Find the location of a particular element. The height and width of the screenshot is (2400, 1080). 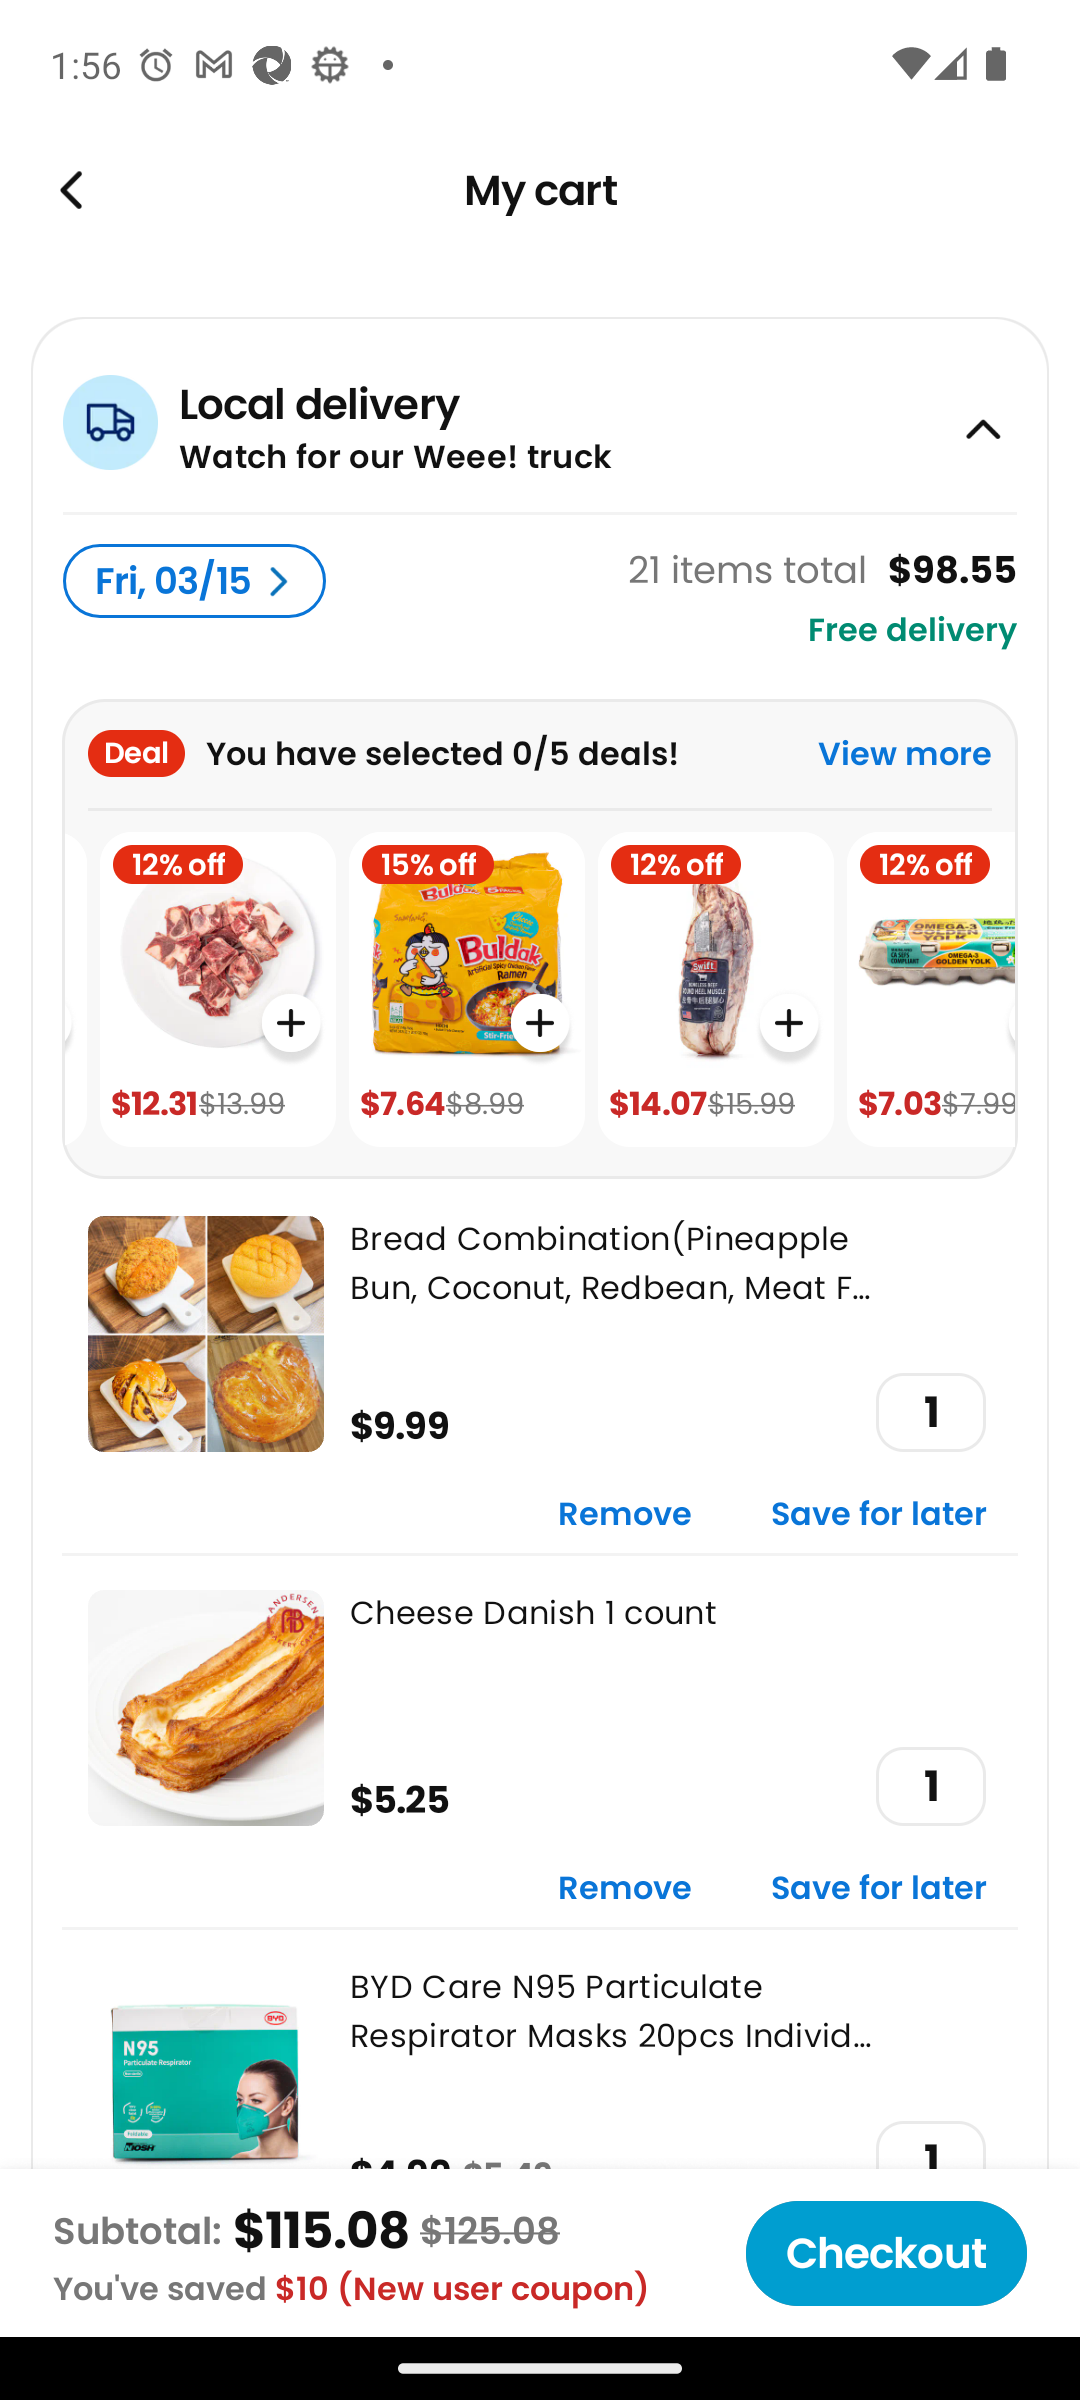

1 is located at coordinates (930, 1786).